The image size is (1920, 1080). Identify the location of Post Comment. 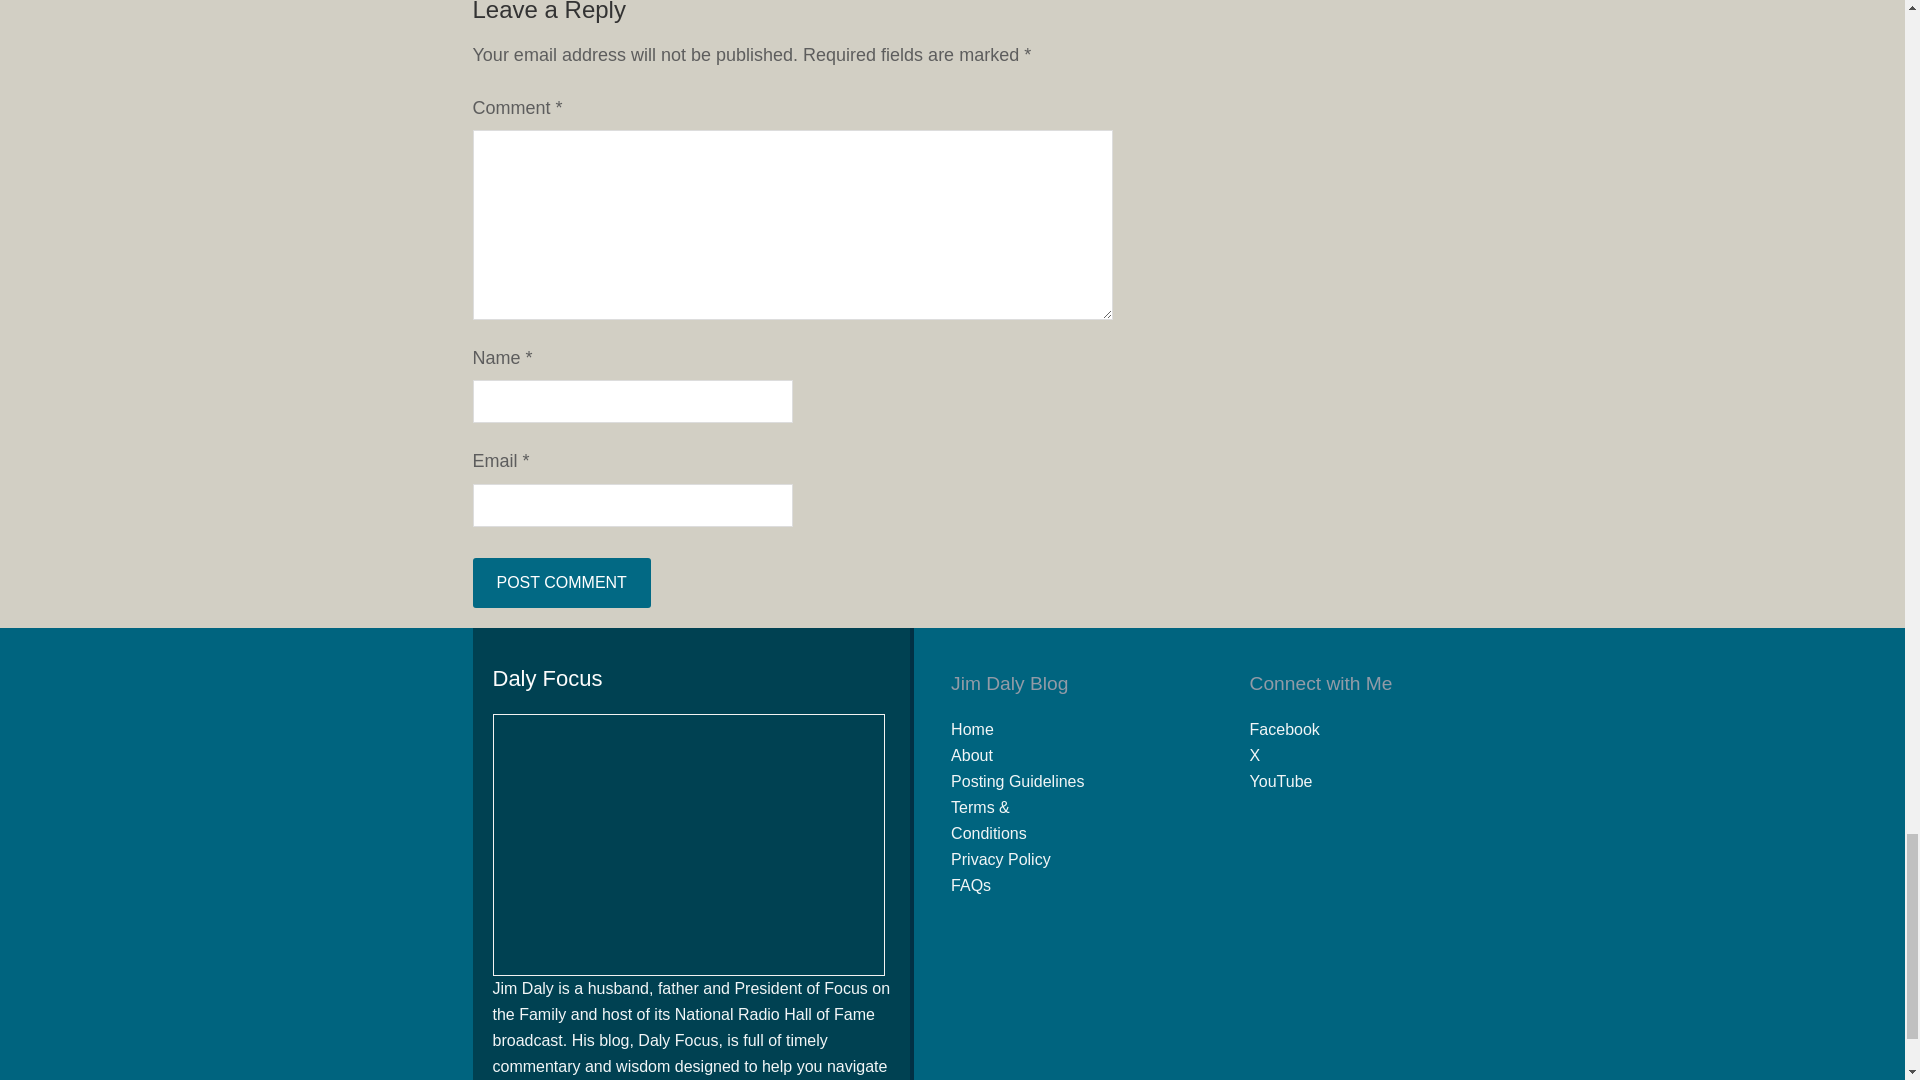
(561, 583).